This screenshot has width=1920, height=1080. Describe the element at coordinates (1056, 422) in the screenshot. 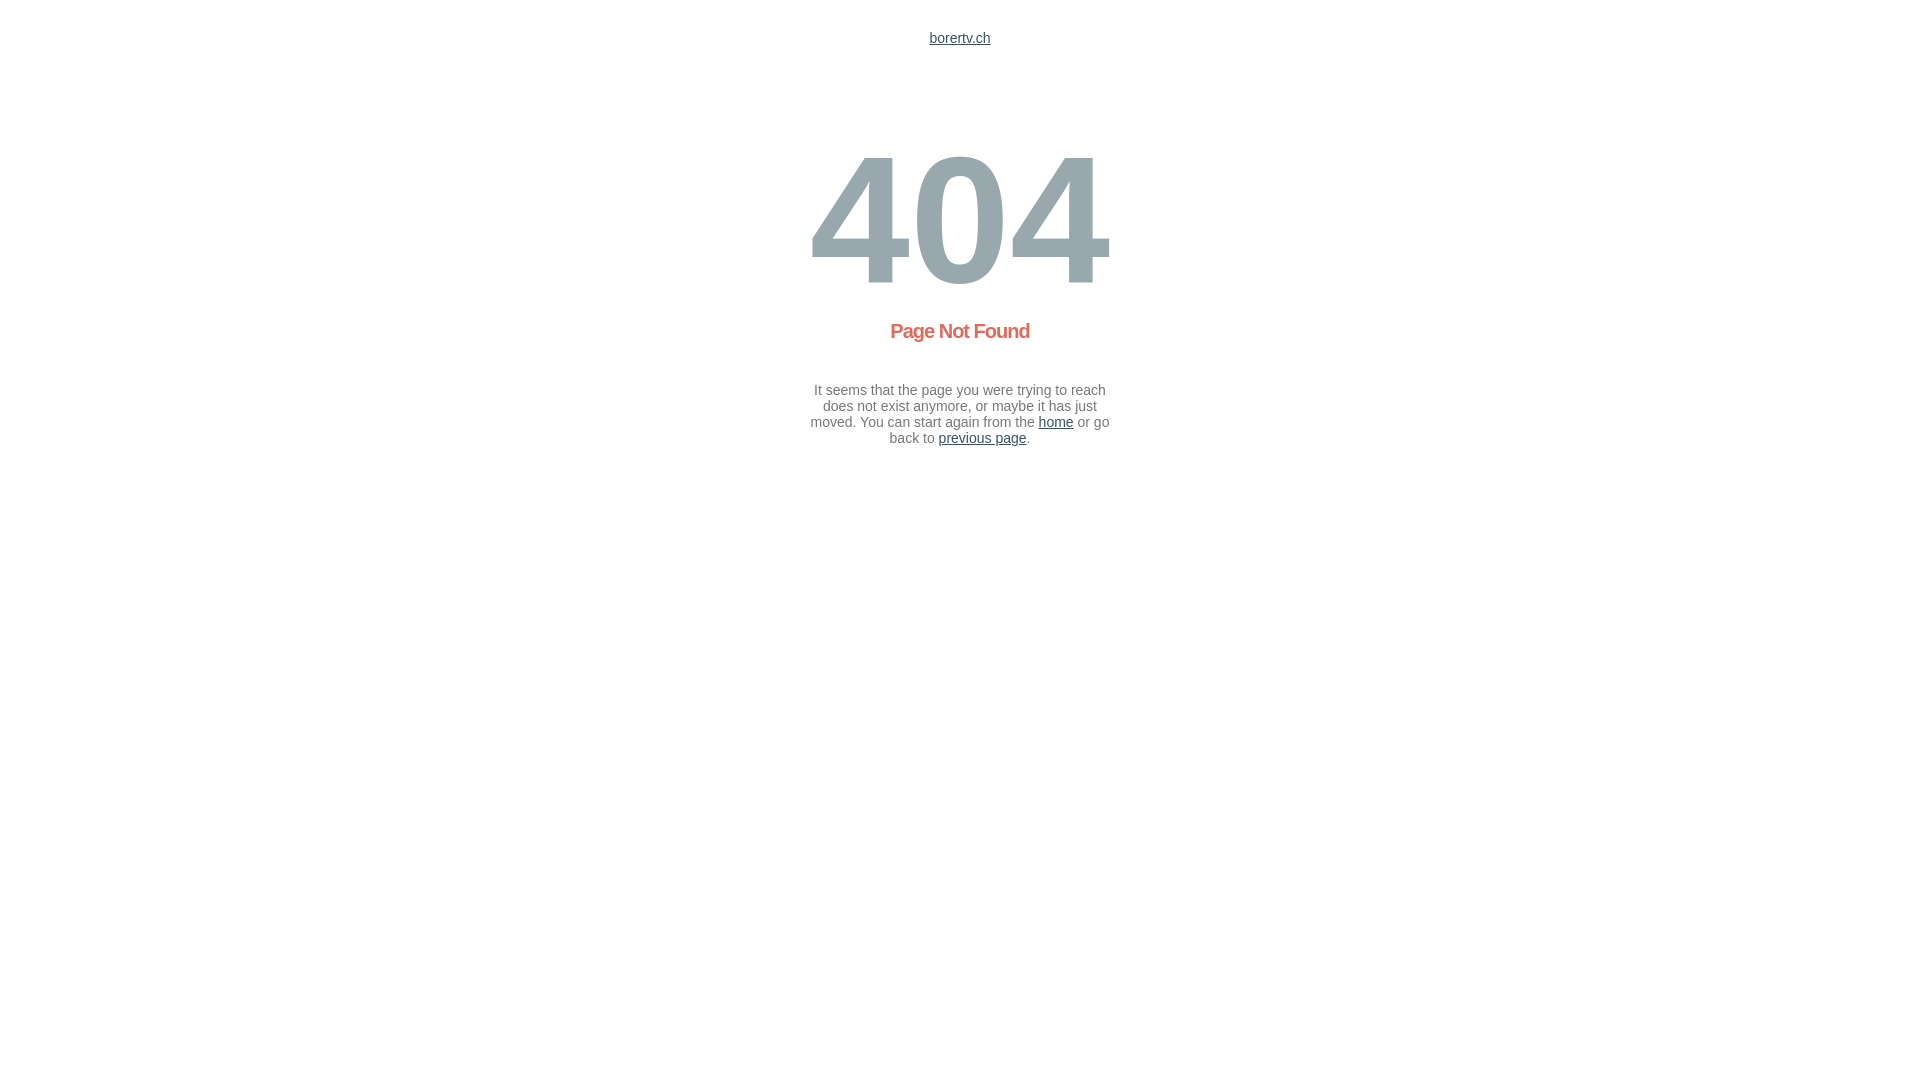

I see `home` at that location.